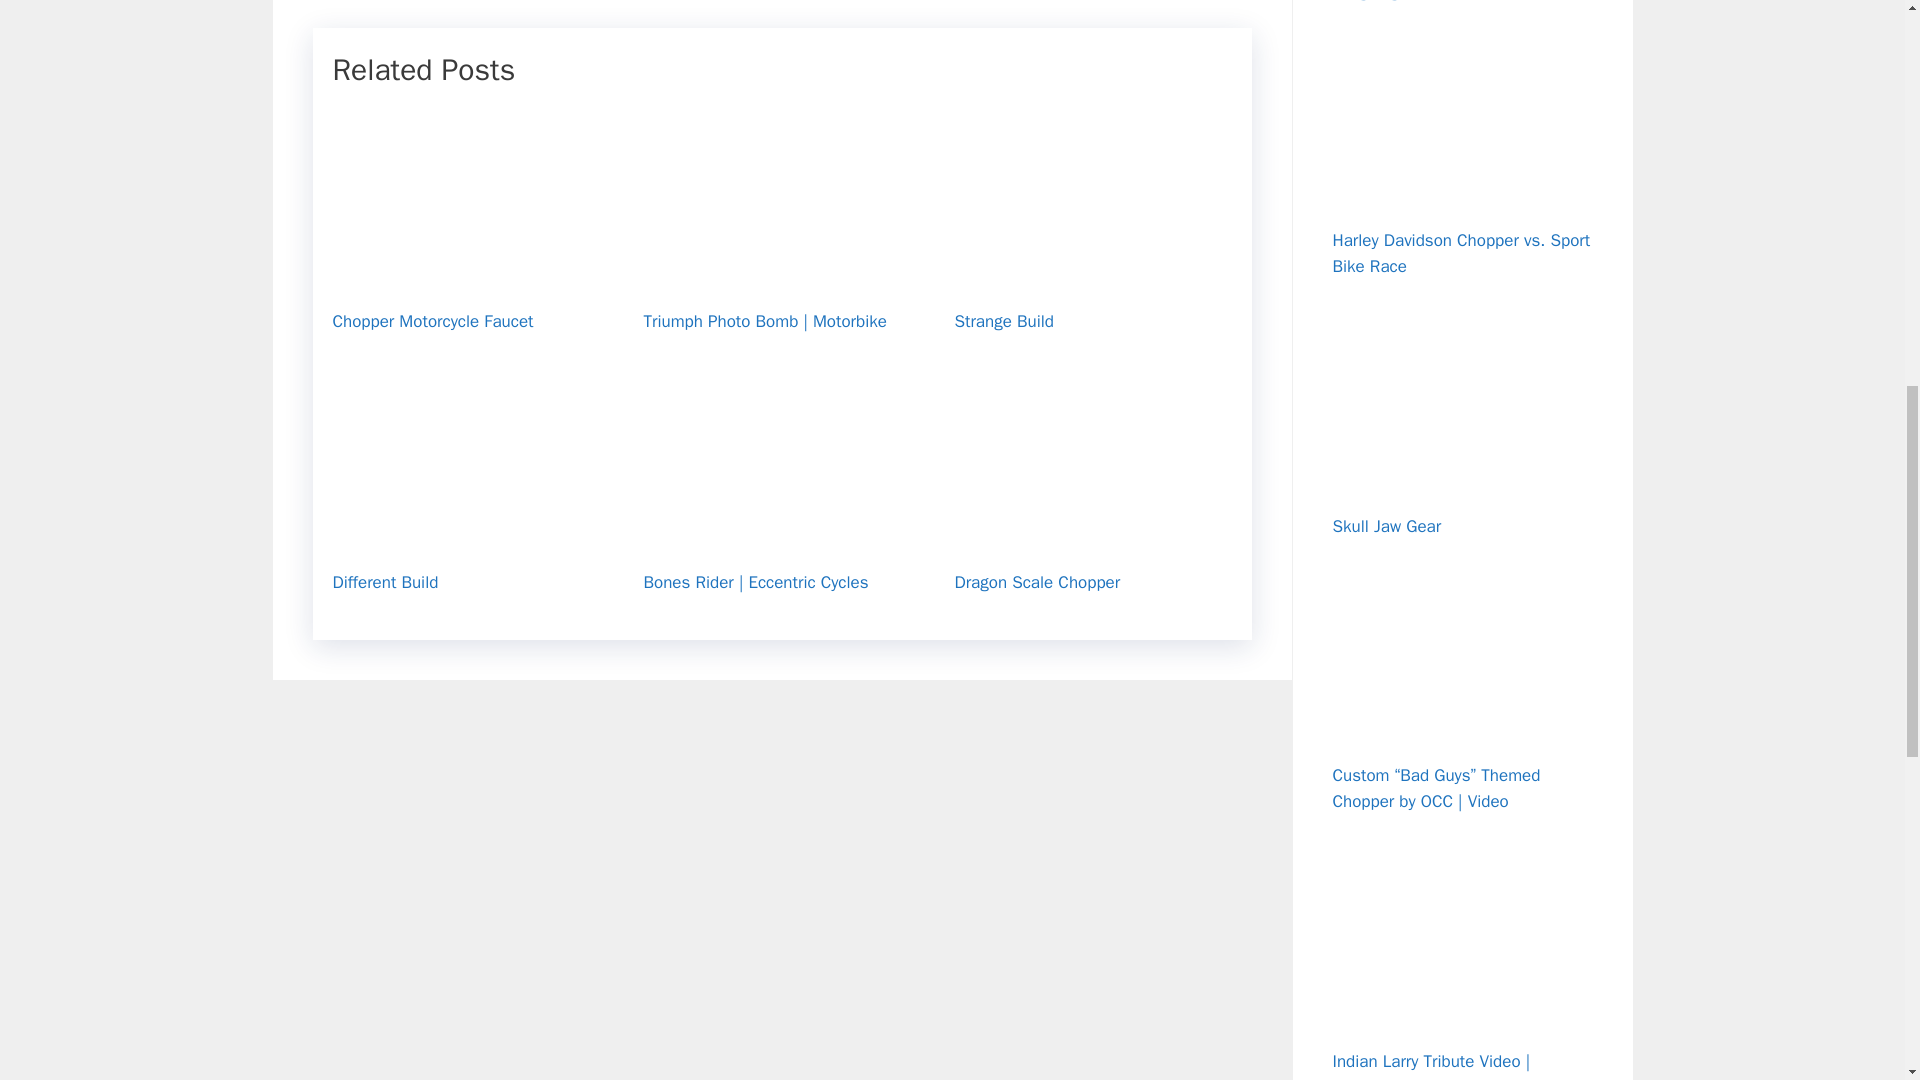 Image resolution: width=1920 pixels, height=1080 pixels. What do you see at coordinates (470, 279) in the screenshot?
I see `Chopper Motorcycle Faucet` at bounding box center [470, 279].